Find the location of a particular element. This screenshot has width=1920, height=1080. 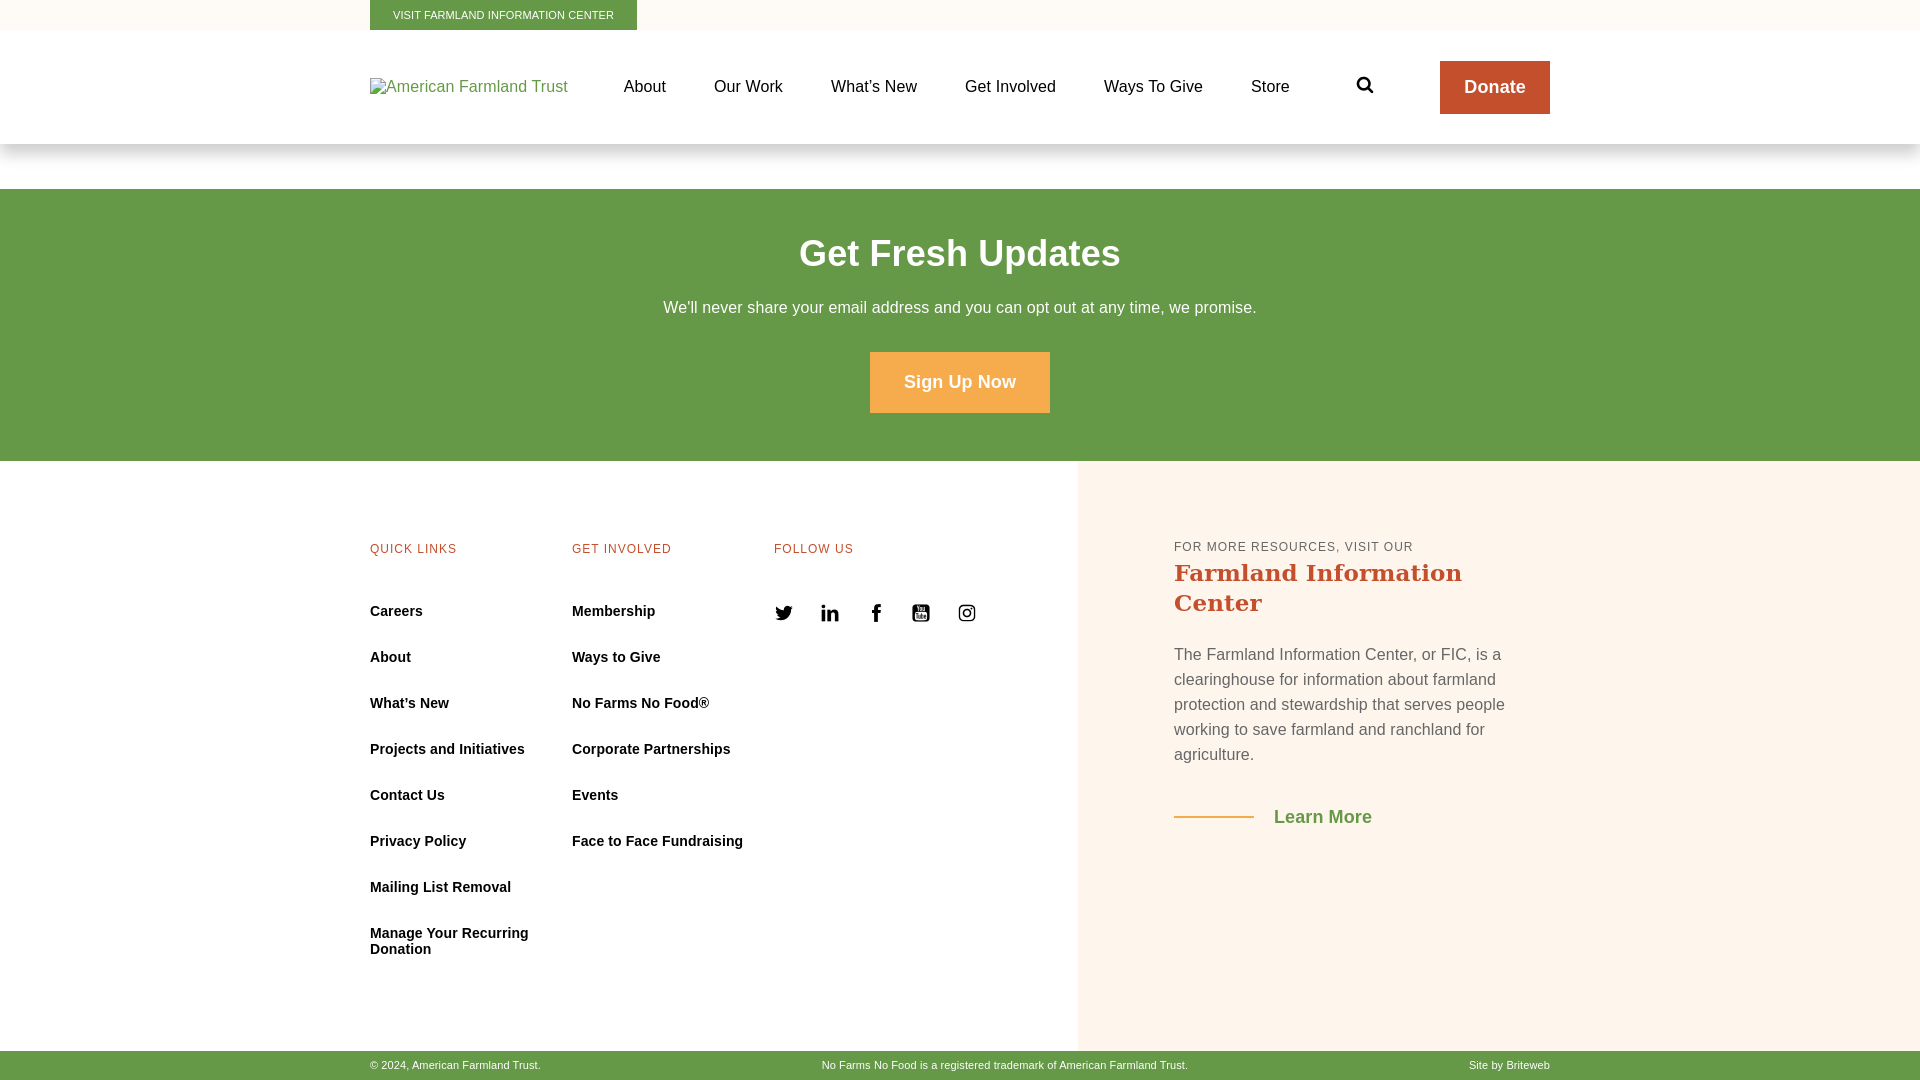

Ways To Give is located at coordinates (1152, 86).